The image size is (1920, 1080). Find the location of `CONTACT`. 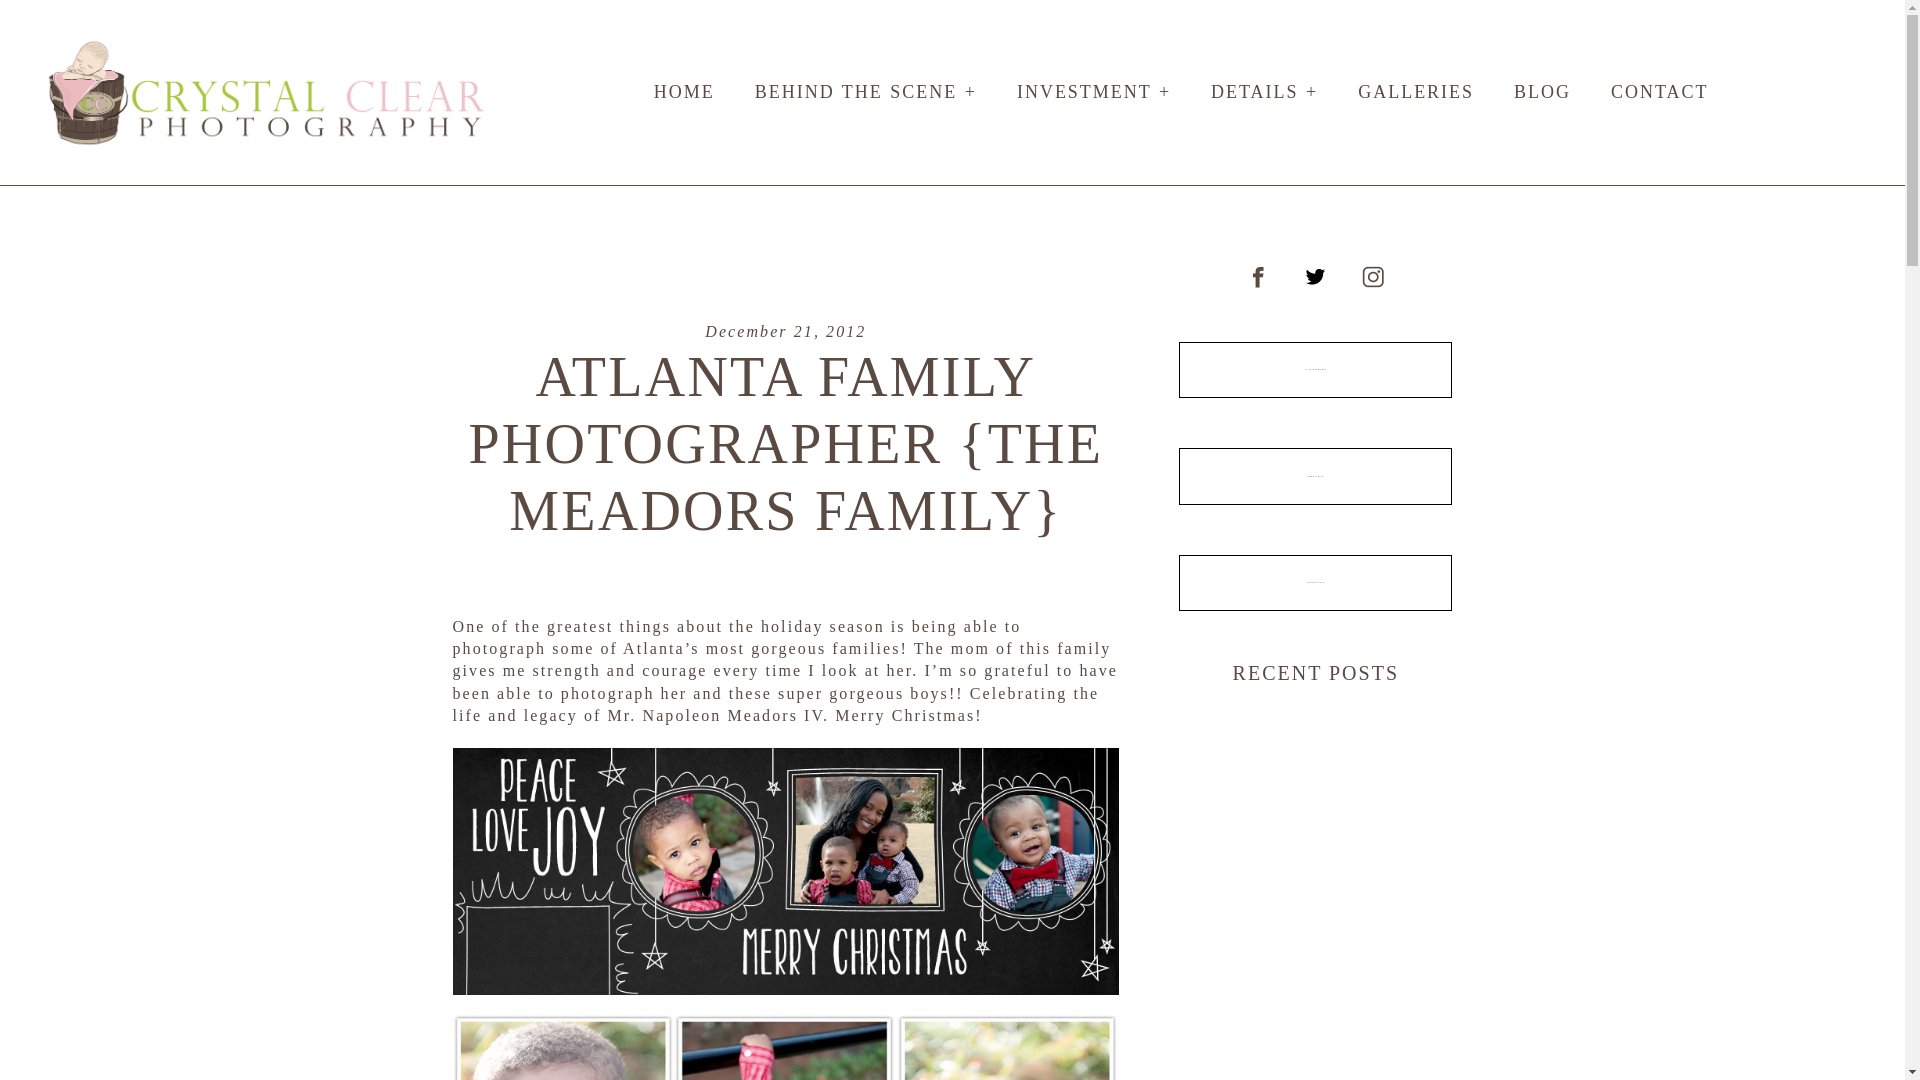

CONTACT is located at coordinates (1314, 583).